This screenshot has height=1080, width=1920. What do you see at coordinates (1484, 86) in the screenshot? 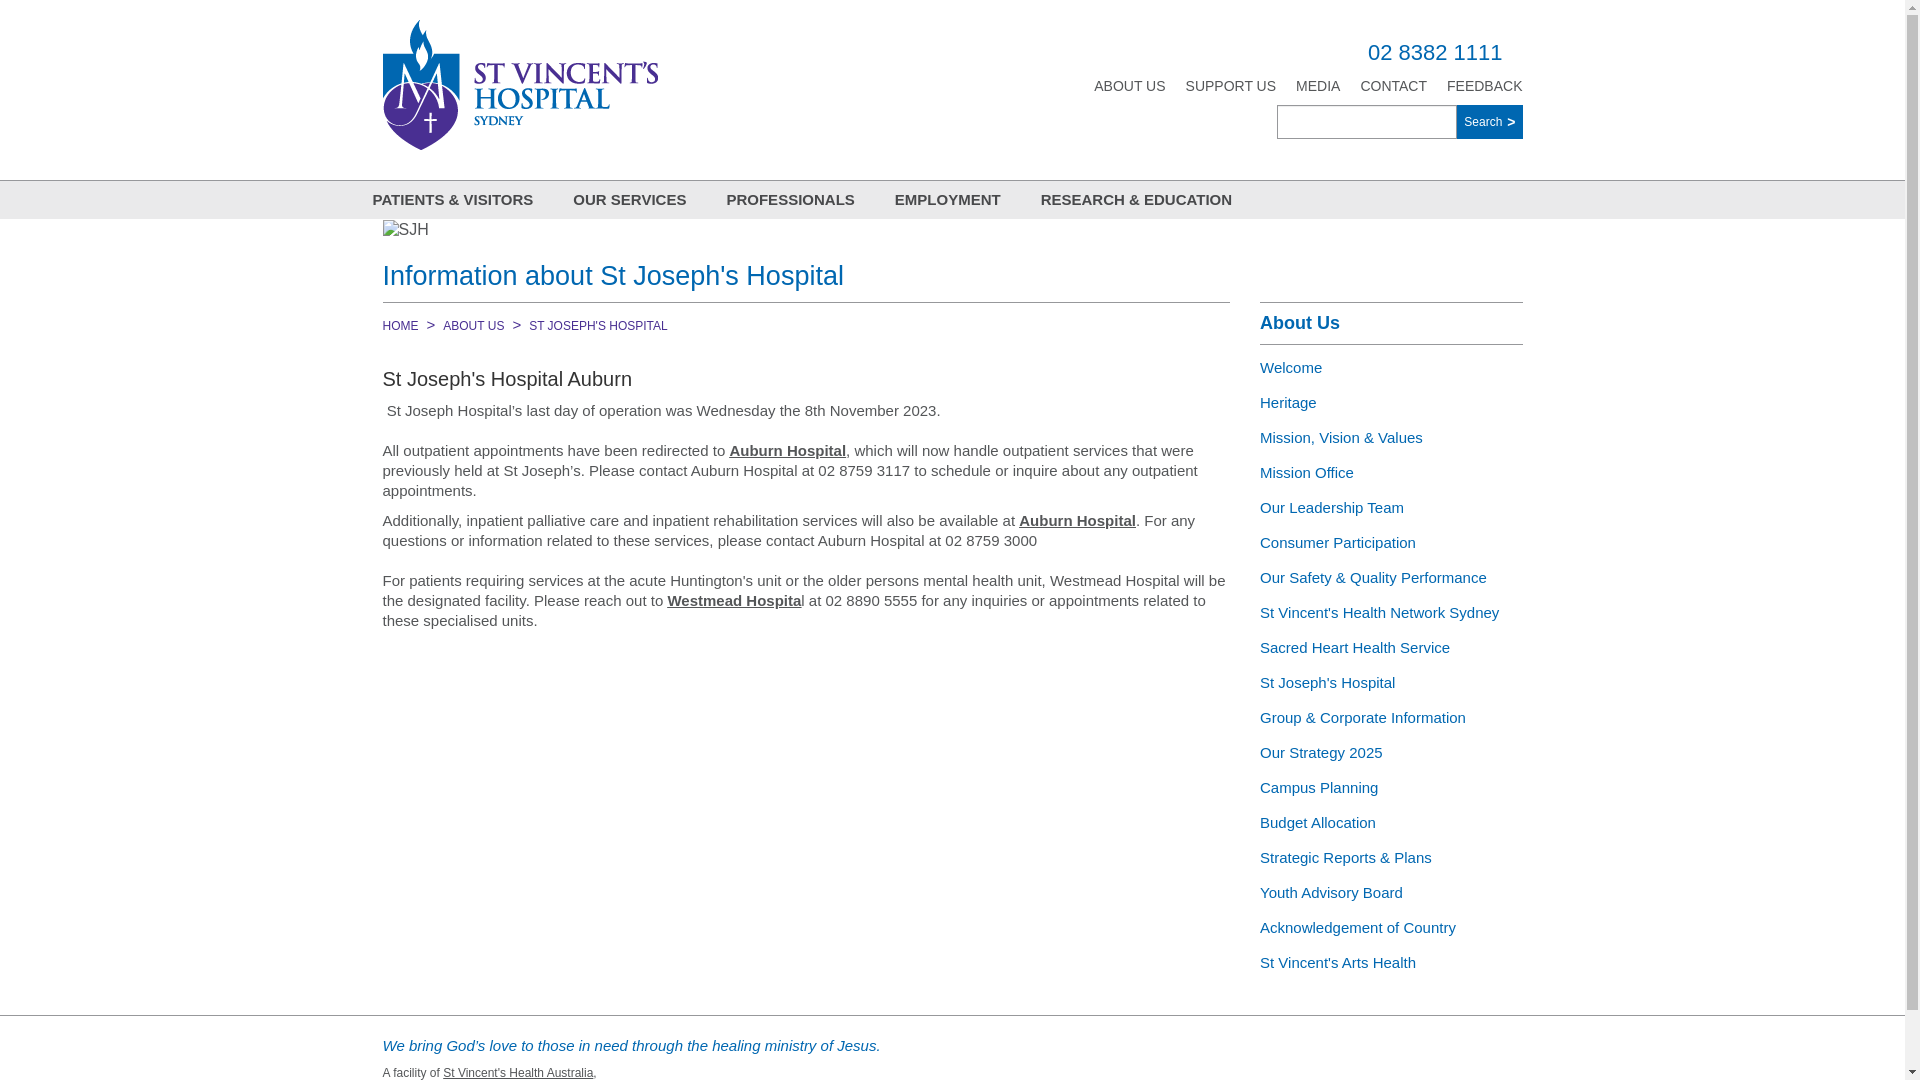
I see `FEEDBACK` at bounding box center [1484, 86].